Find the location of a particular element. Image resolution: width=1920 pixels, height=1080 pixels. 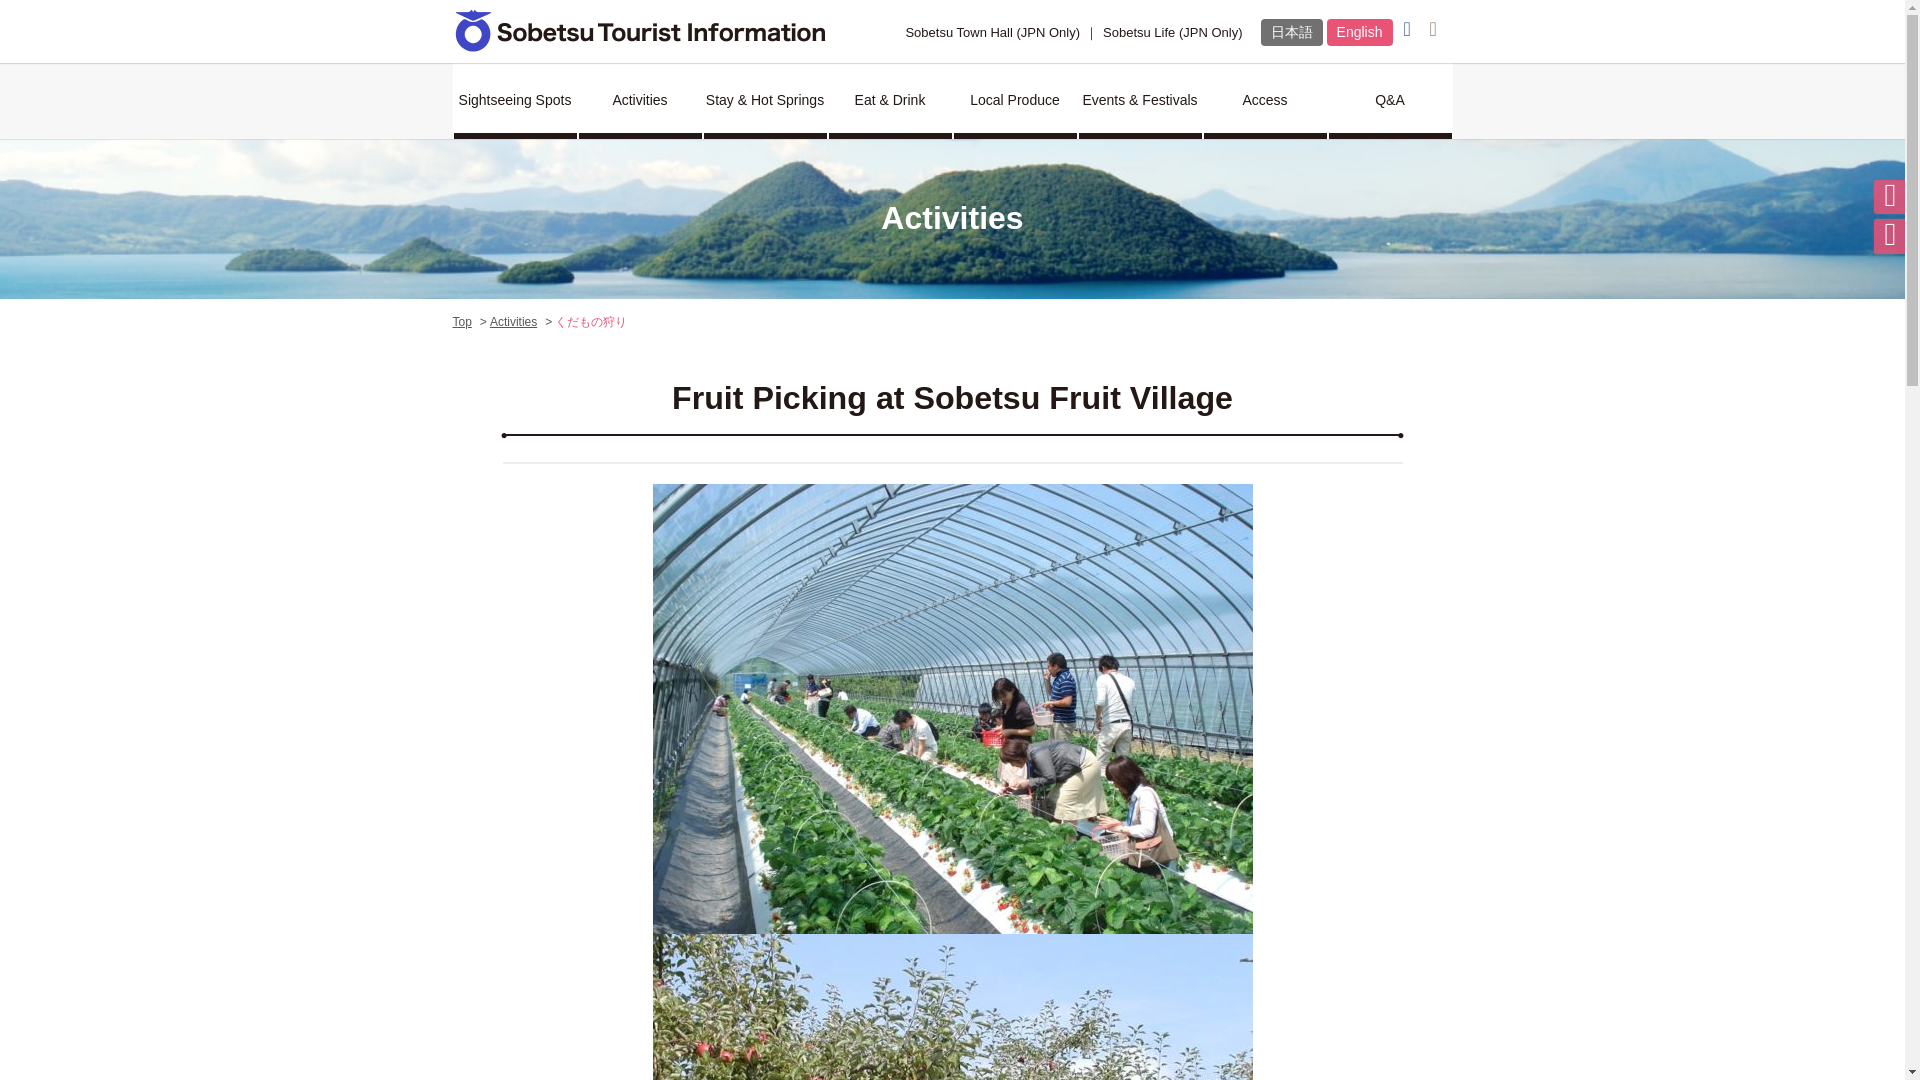

English is located at coordinates (1360, 32).